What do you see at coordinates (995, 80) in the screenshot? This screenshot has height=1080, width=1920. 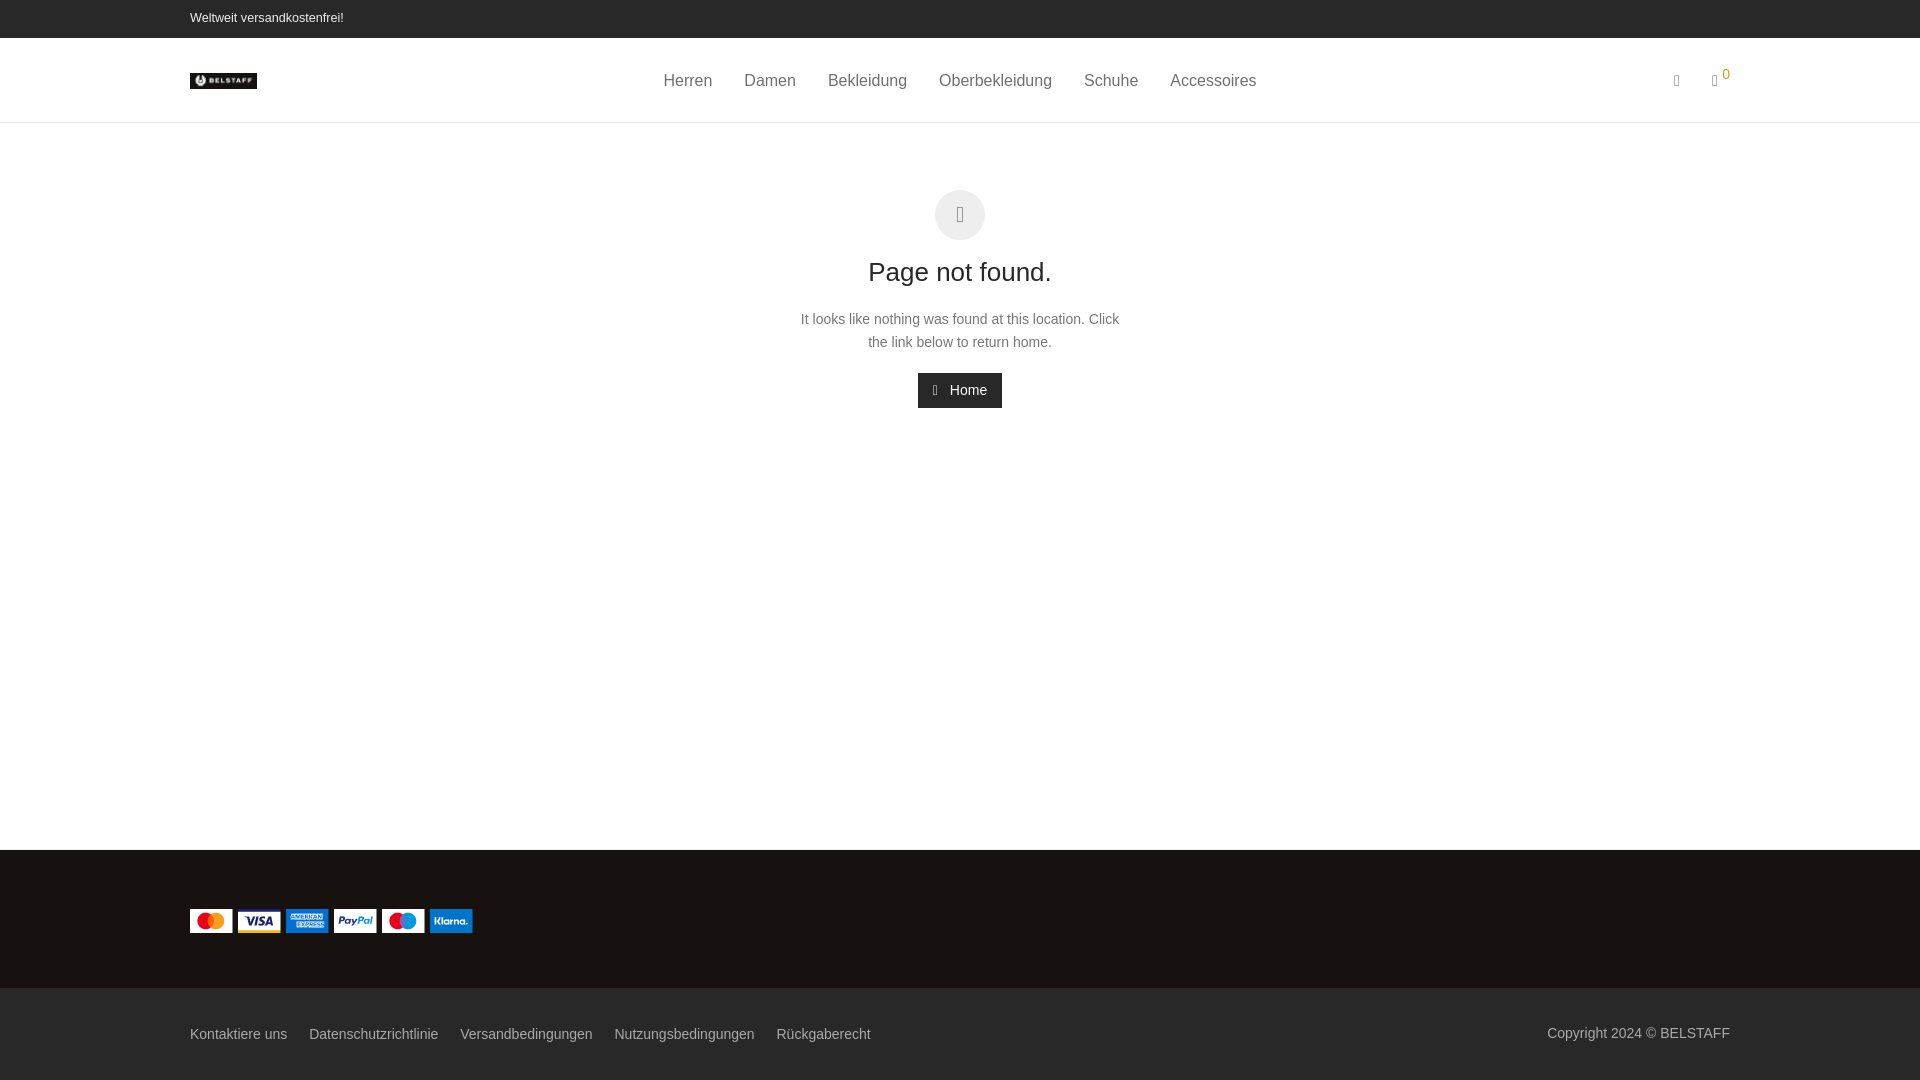 I see `Oberbekleidung` at bounding box center [995, 80].